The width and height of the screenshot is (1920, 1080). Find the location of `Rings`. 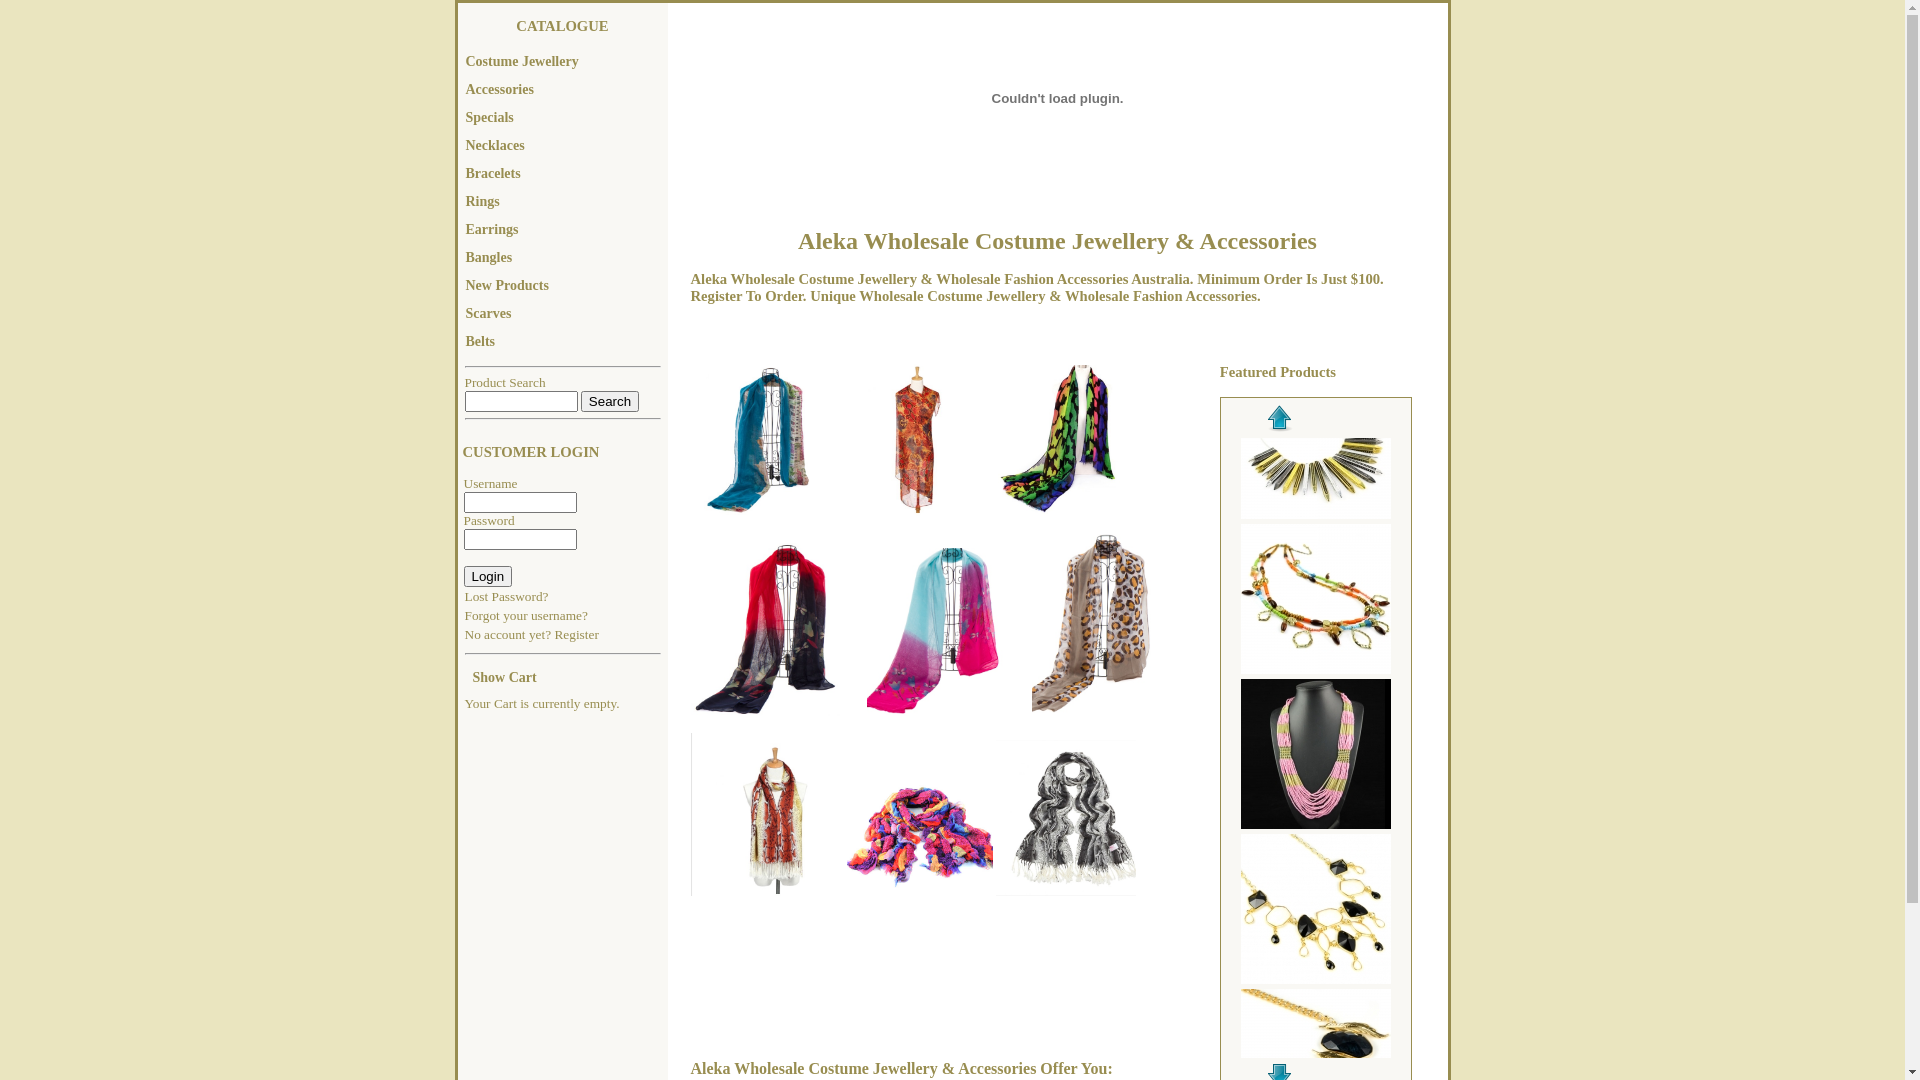

Rings is located at coordinates (563, 203).